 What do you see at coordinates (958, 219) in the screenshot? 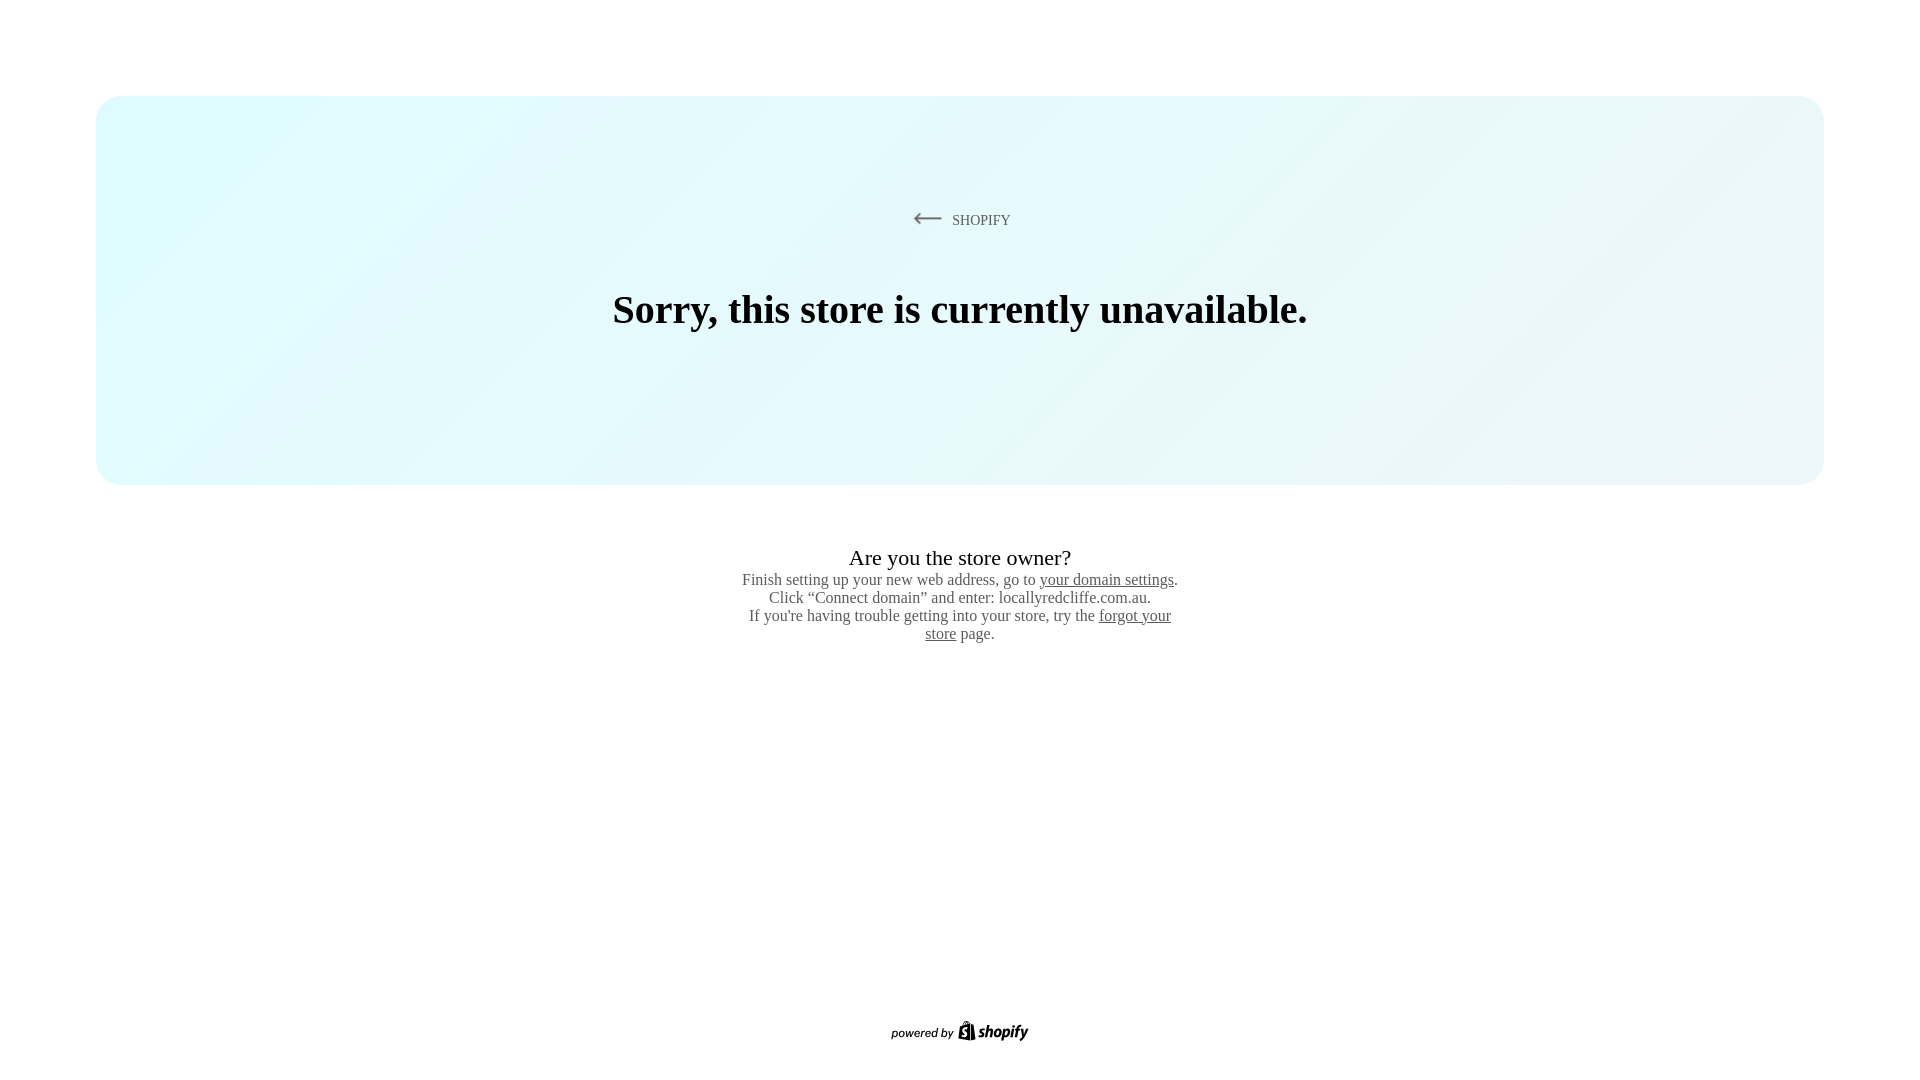
I see `SHOPIFY` at bounding box center [958, 219].